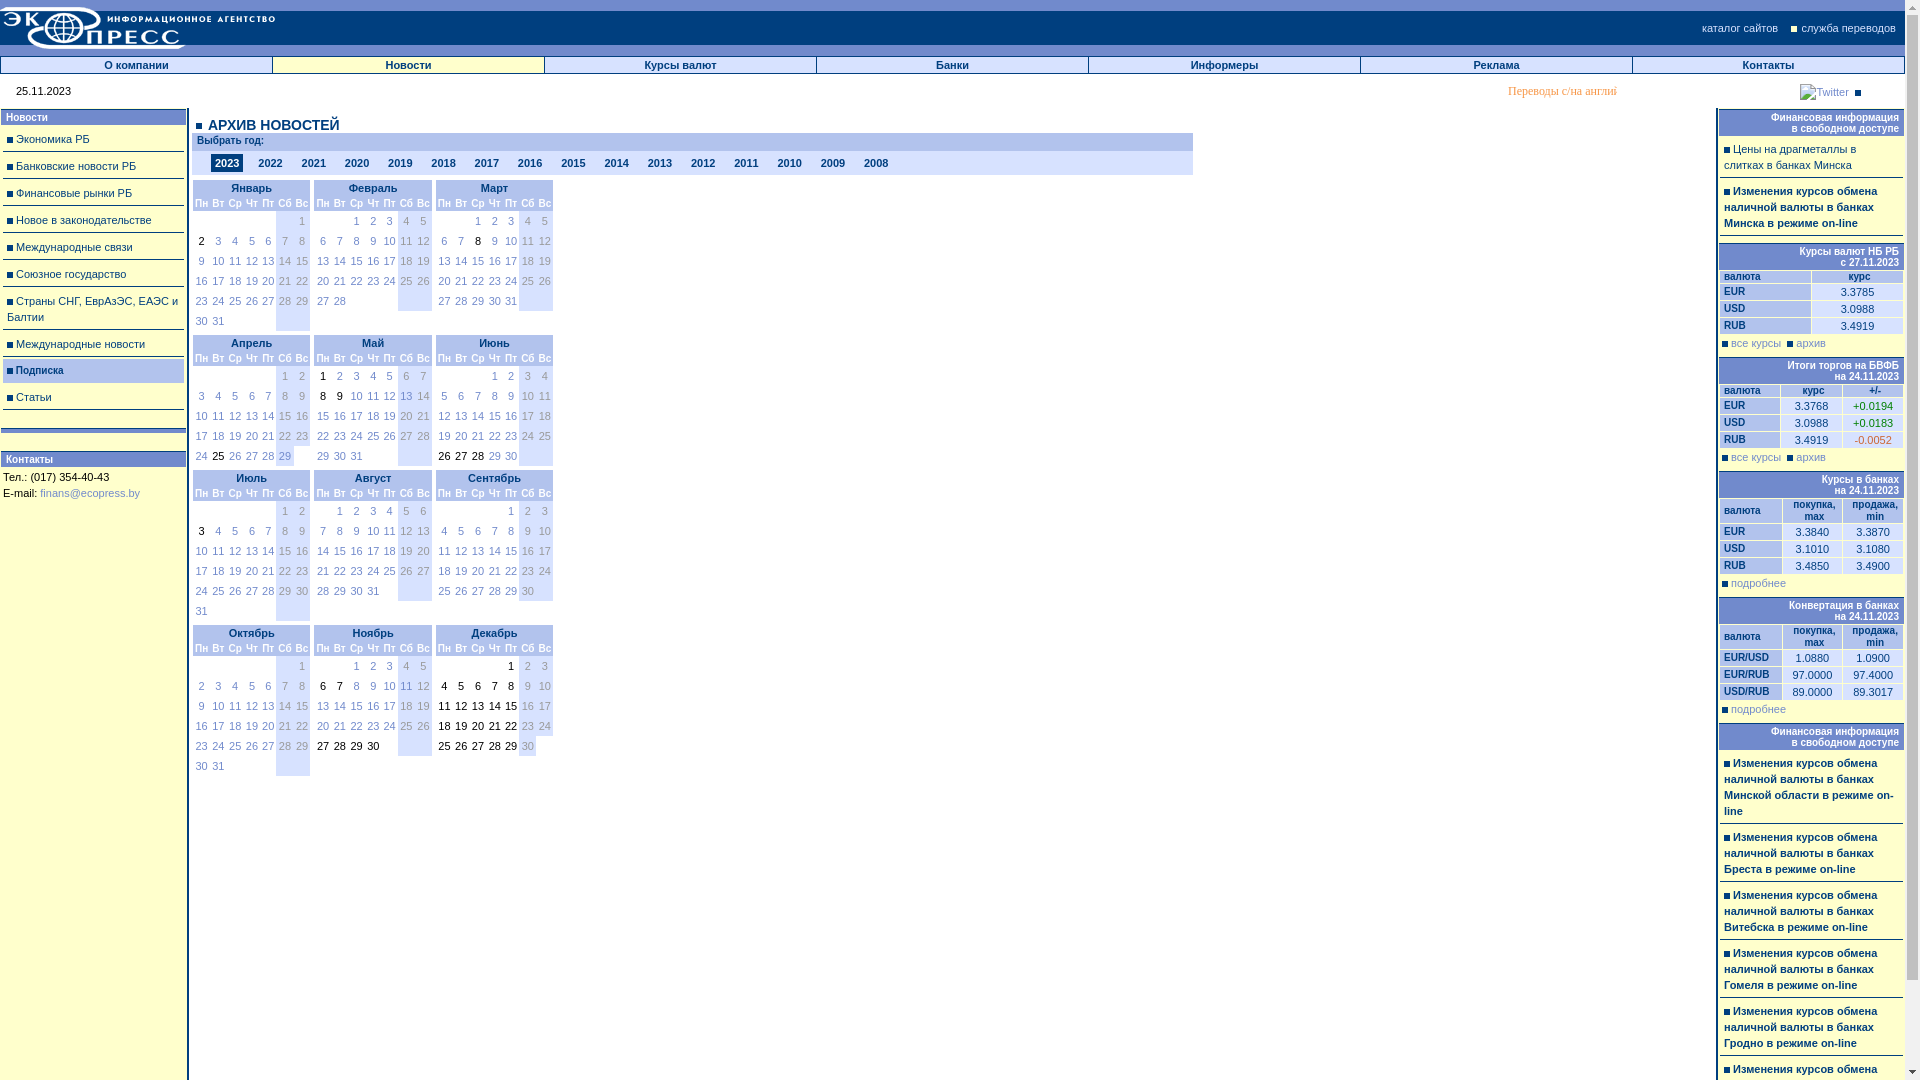 This screenshot has height=1080, width=1920. I want to click on 1, so click(357, 221).